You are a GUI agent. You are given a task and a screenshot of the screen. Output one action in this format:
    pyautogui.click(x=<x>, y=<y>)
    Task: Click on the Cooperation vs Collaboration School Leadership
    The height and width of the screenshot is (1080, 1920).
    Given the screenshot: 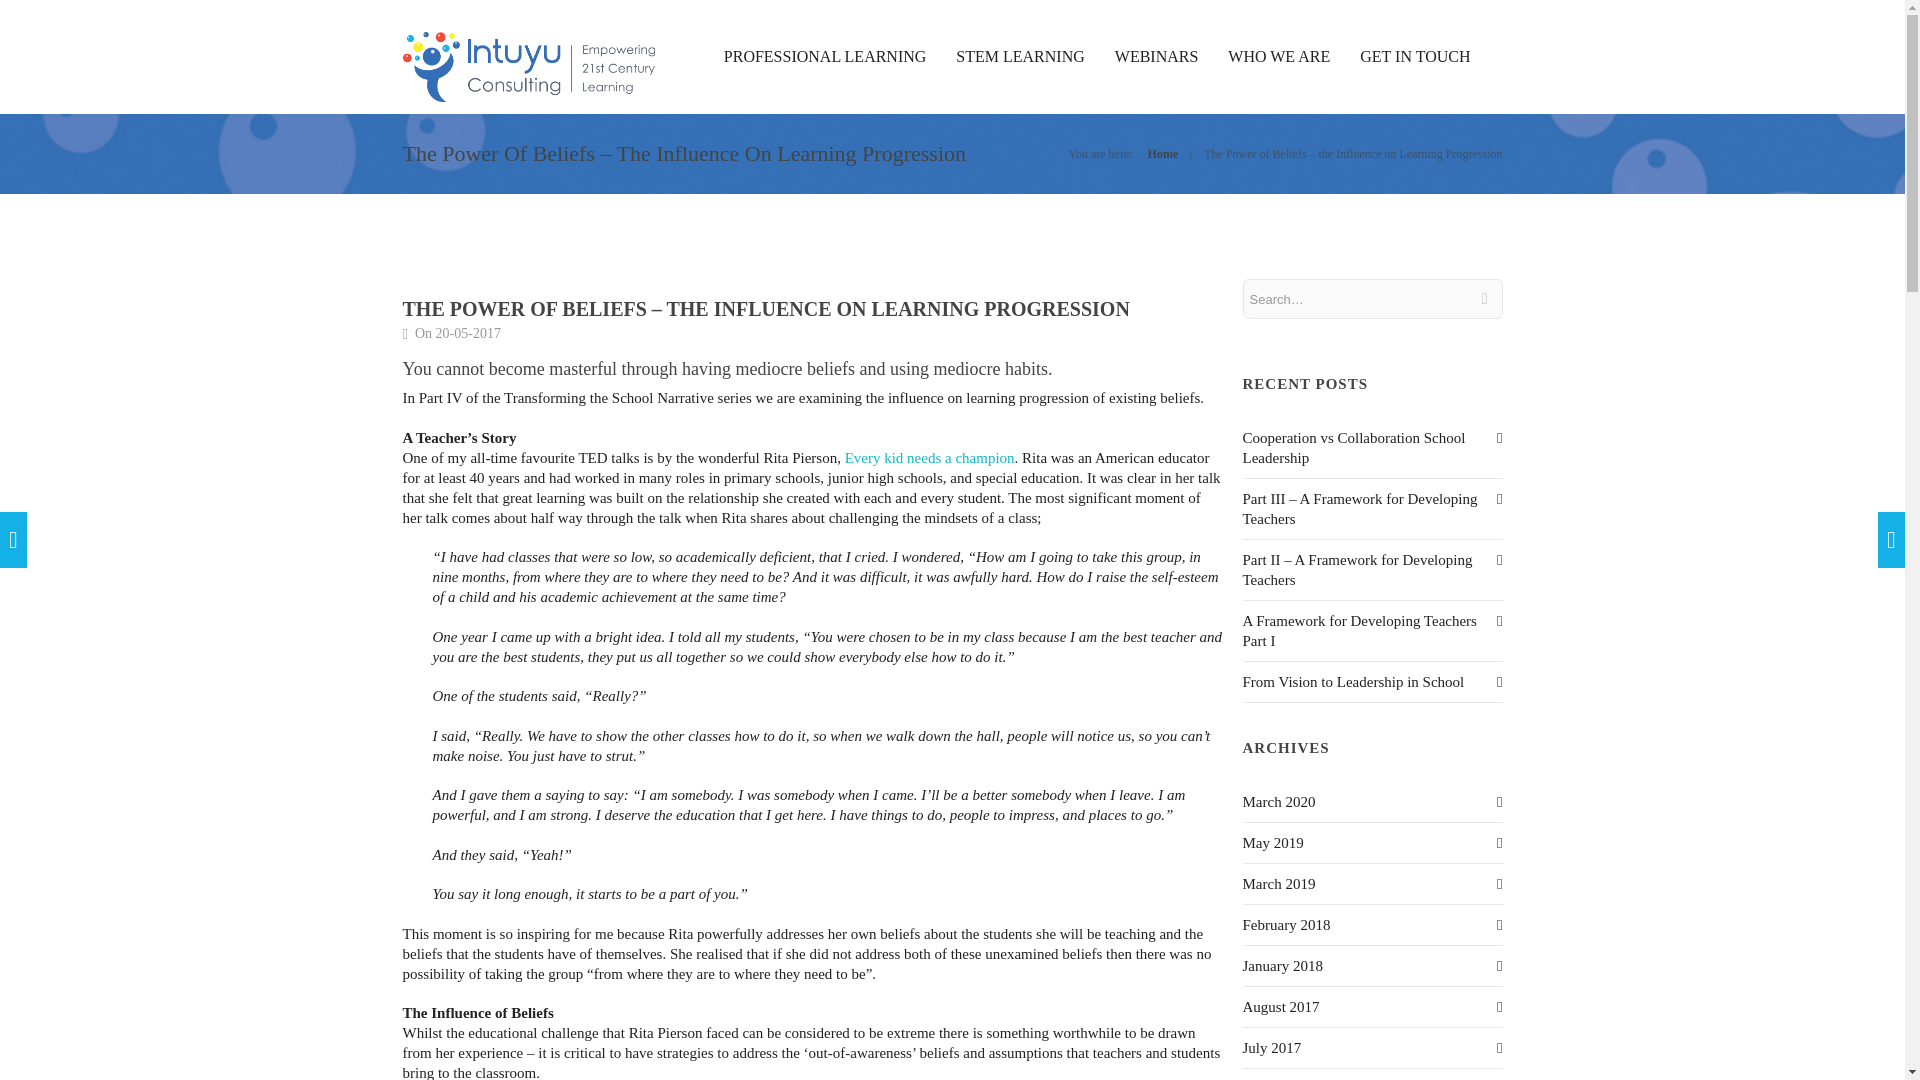 What is the action you would take?
    pyautogui.click(x=1353, y=447)
    